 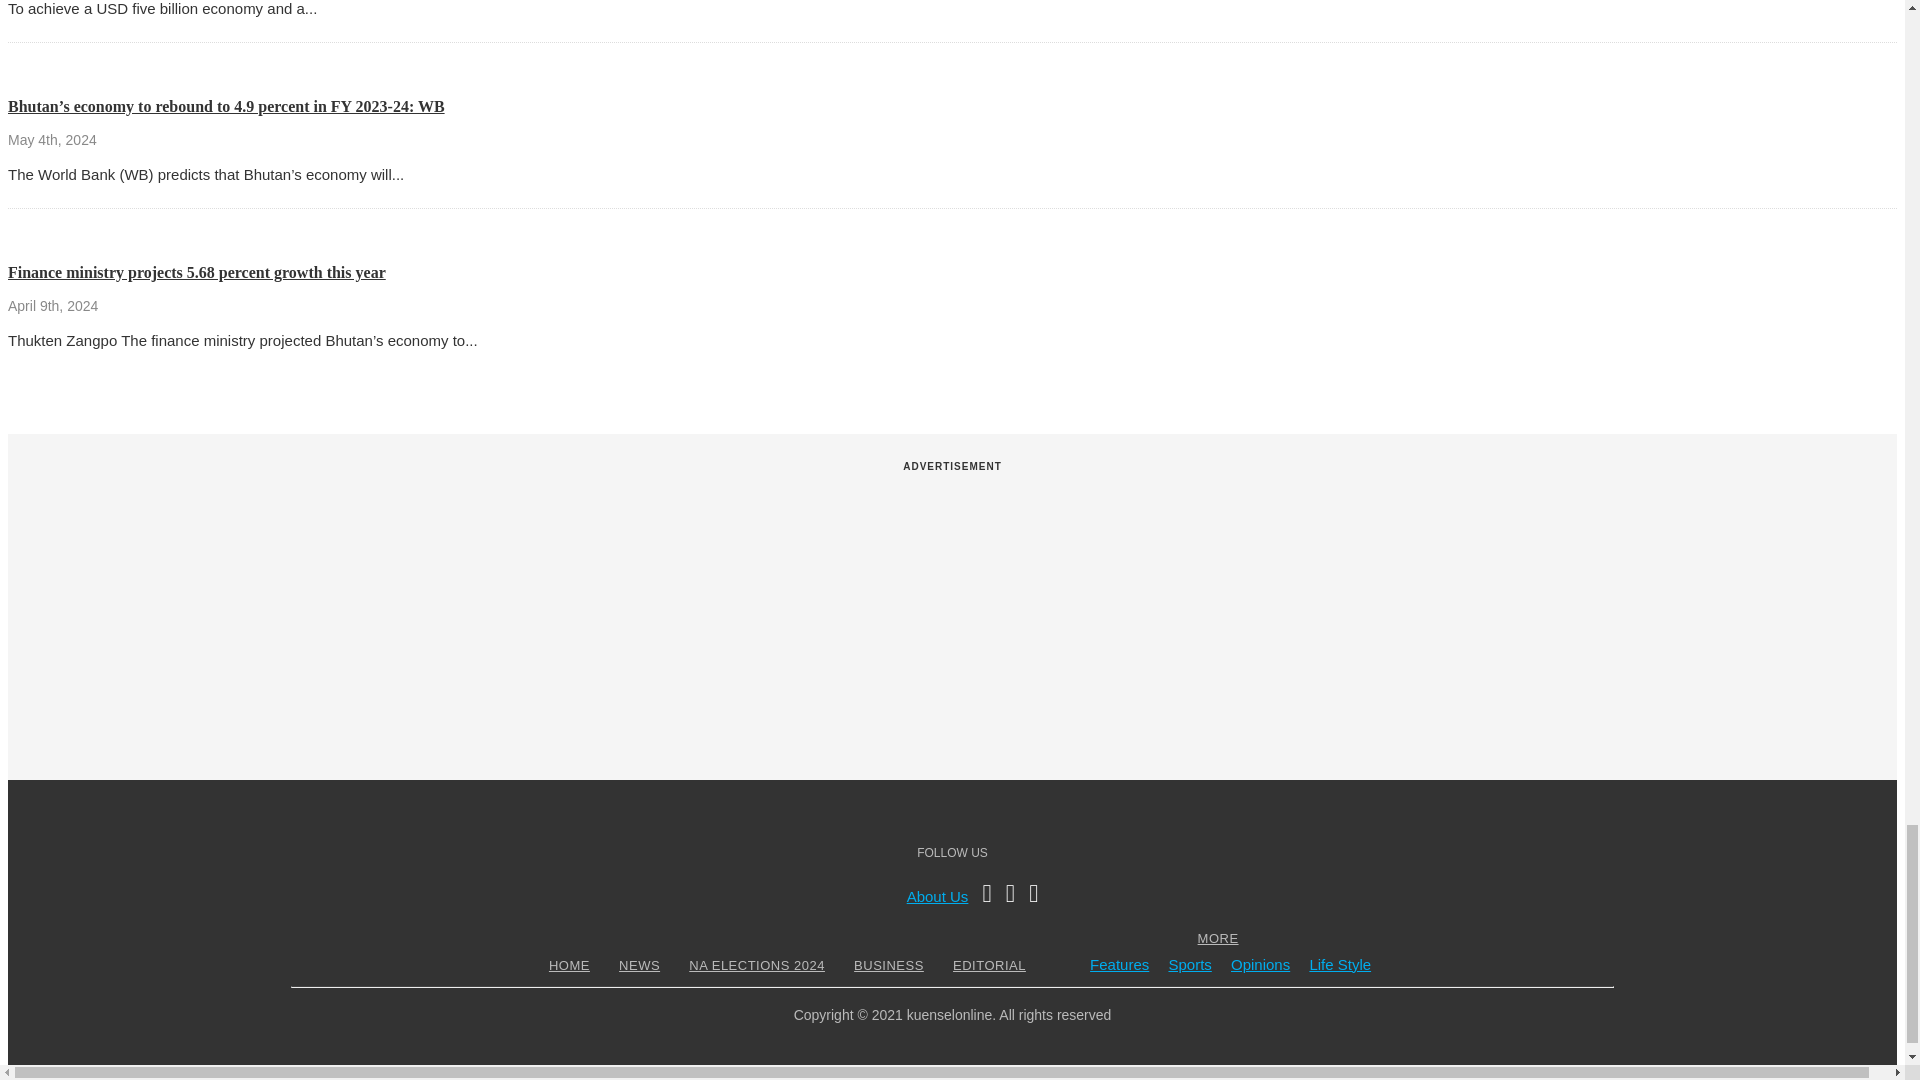 I want to click on About Us, so click(x=938, y=896).